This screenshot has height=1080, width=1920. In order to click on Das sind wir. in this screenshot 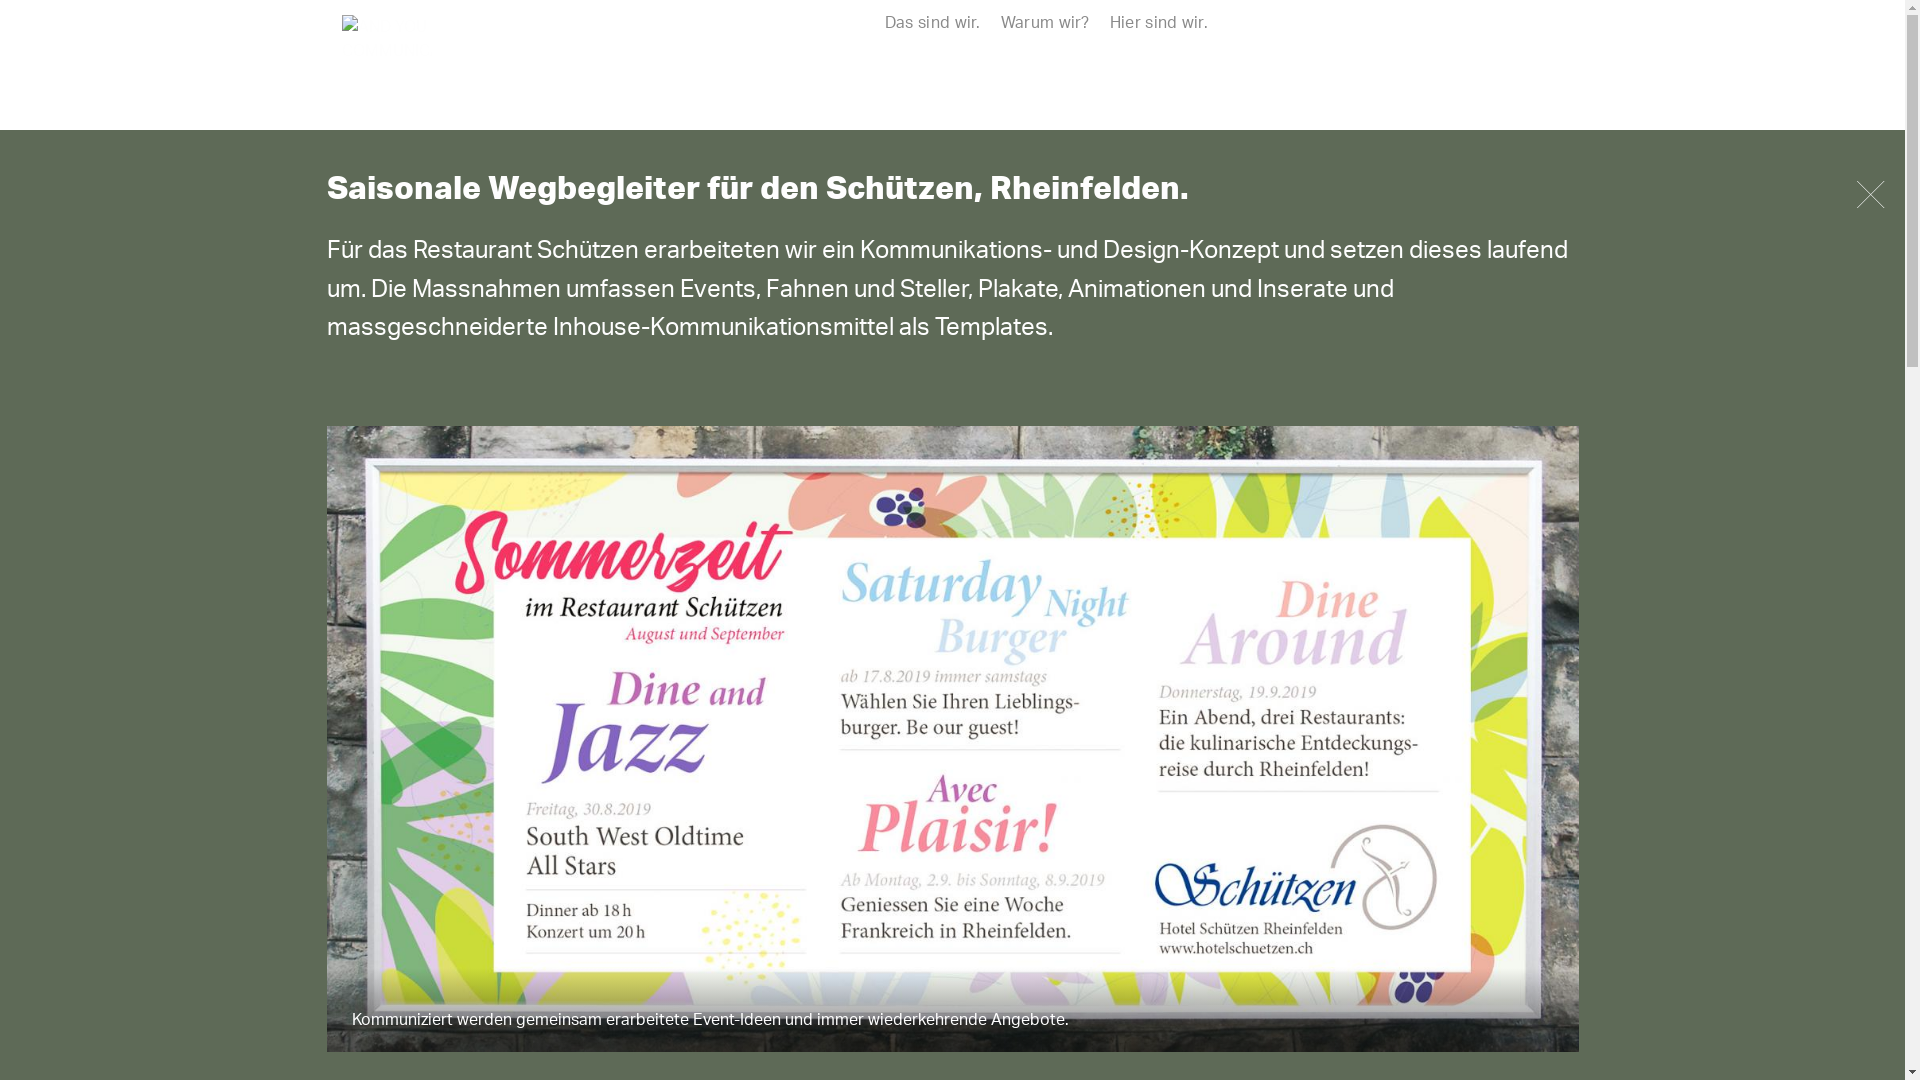, I will do `click(933, 23)`.